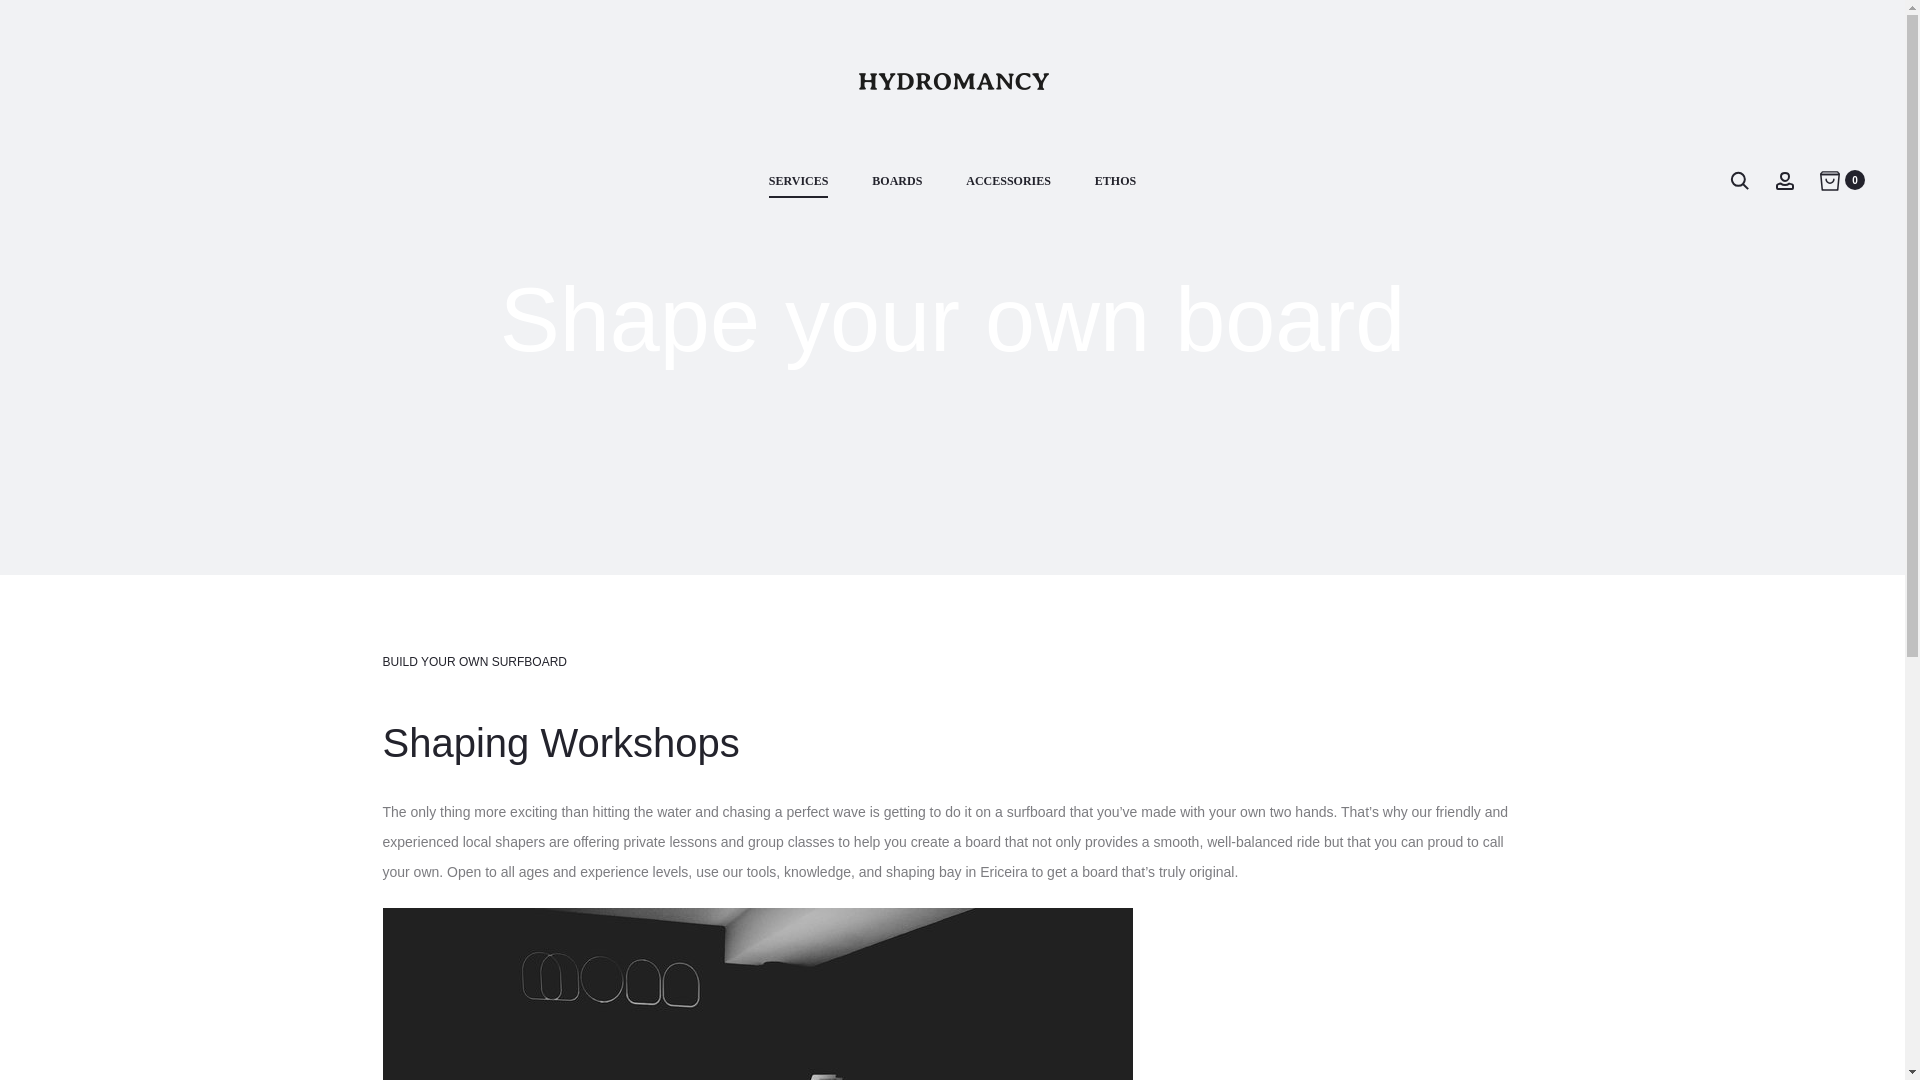 The height and width of the screenshot is (1080, 1920). I want to click on ETHOS, so click(1115, 182).